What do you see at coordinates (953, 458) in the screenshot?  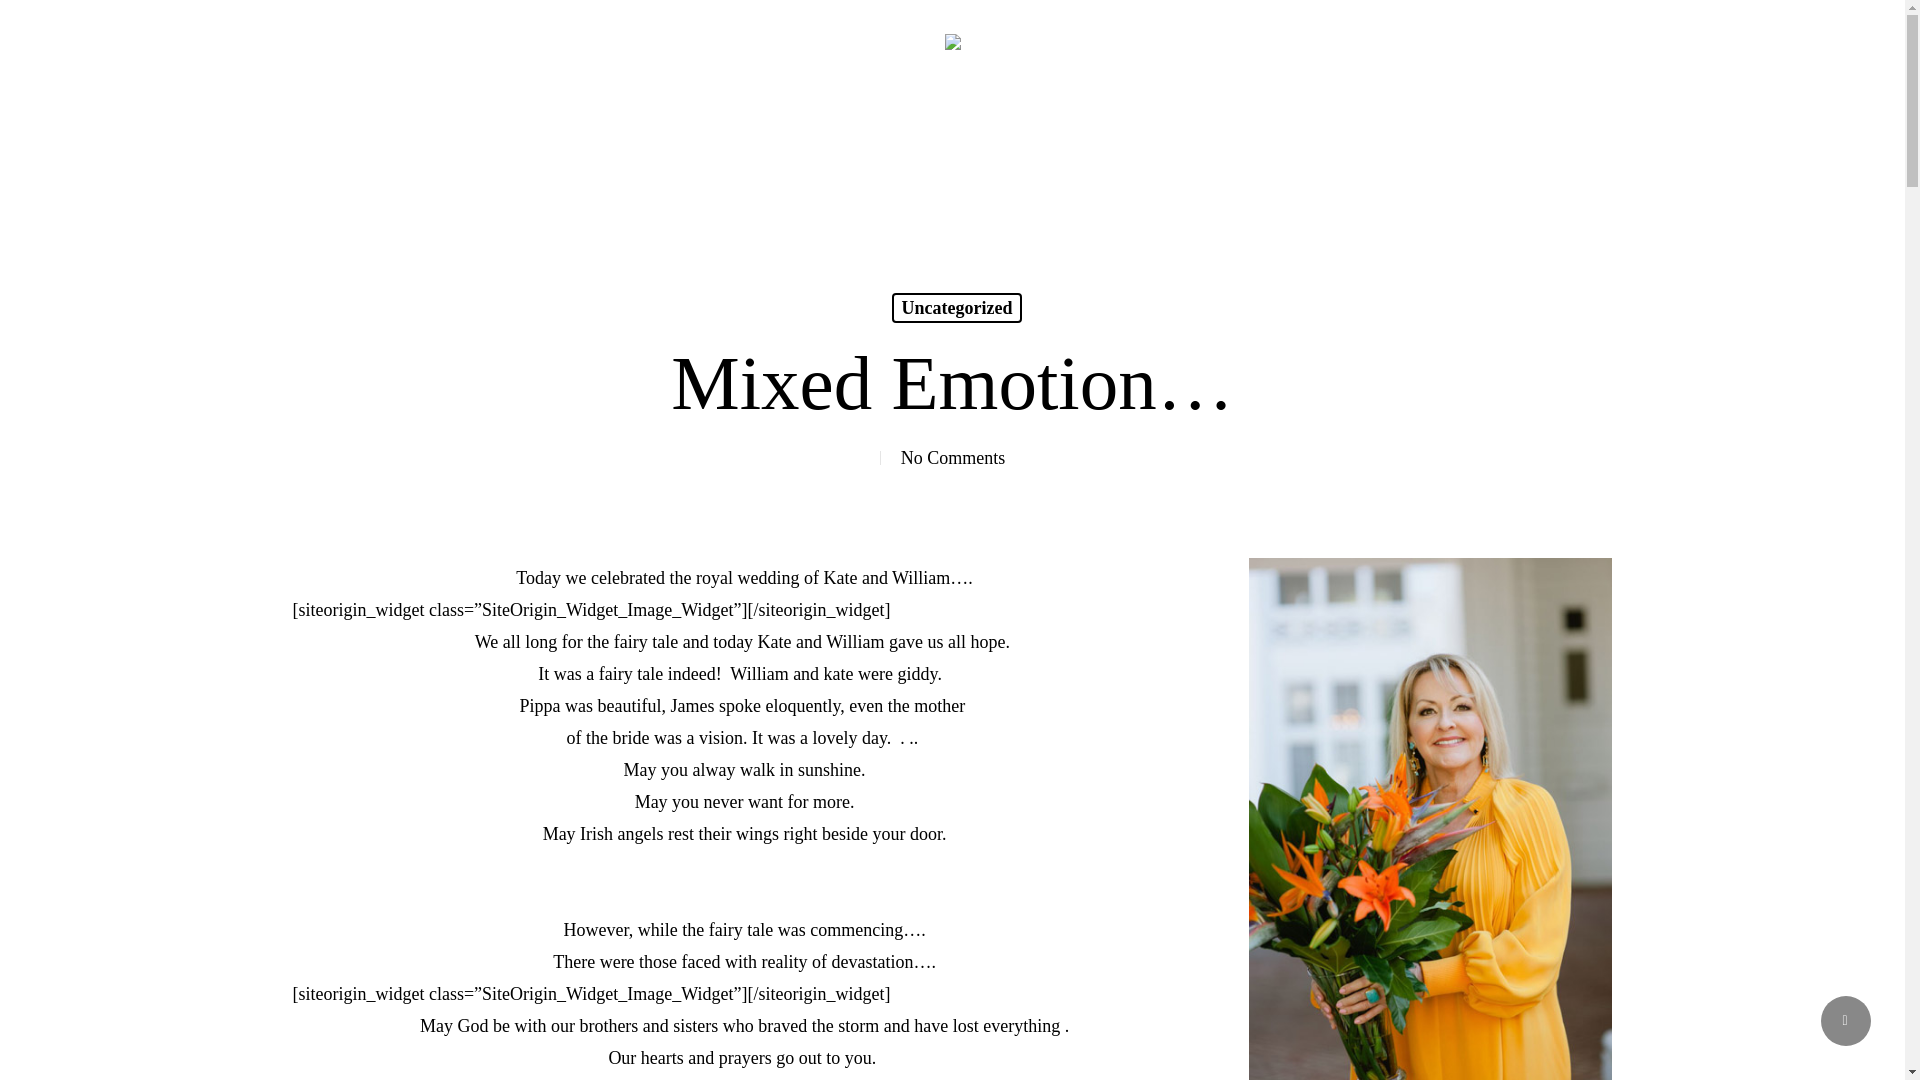 I see `No Comments` at bounding box center [953, 458].